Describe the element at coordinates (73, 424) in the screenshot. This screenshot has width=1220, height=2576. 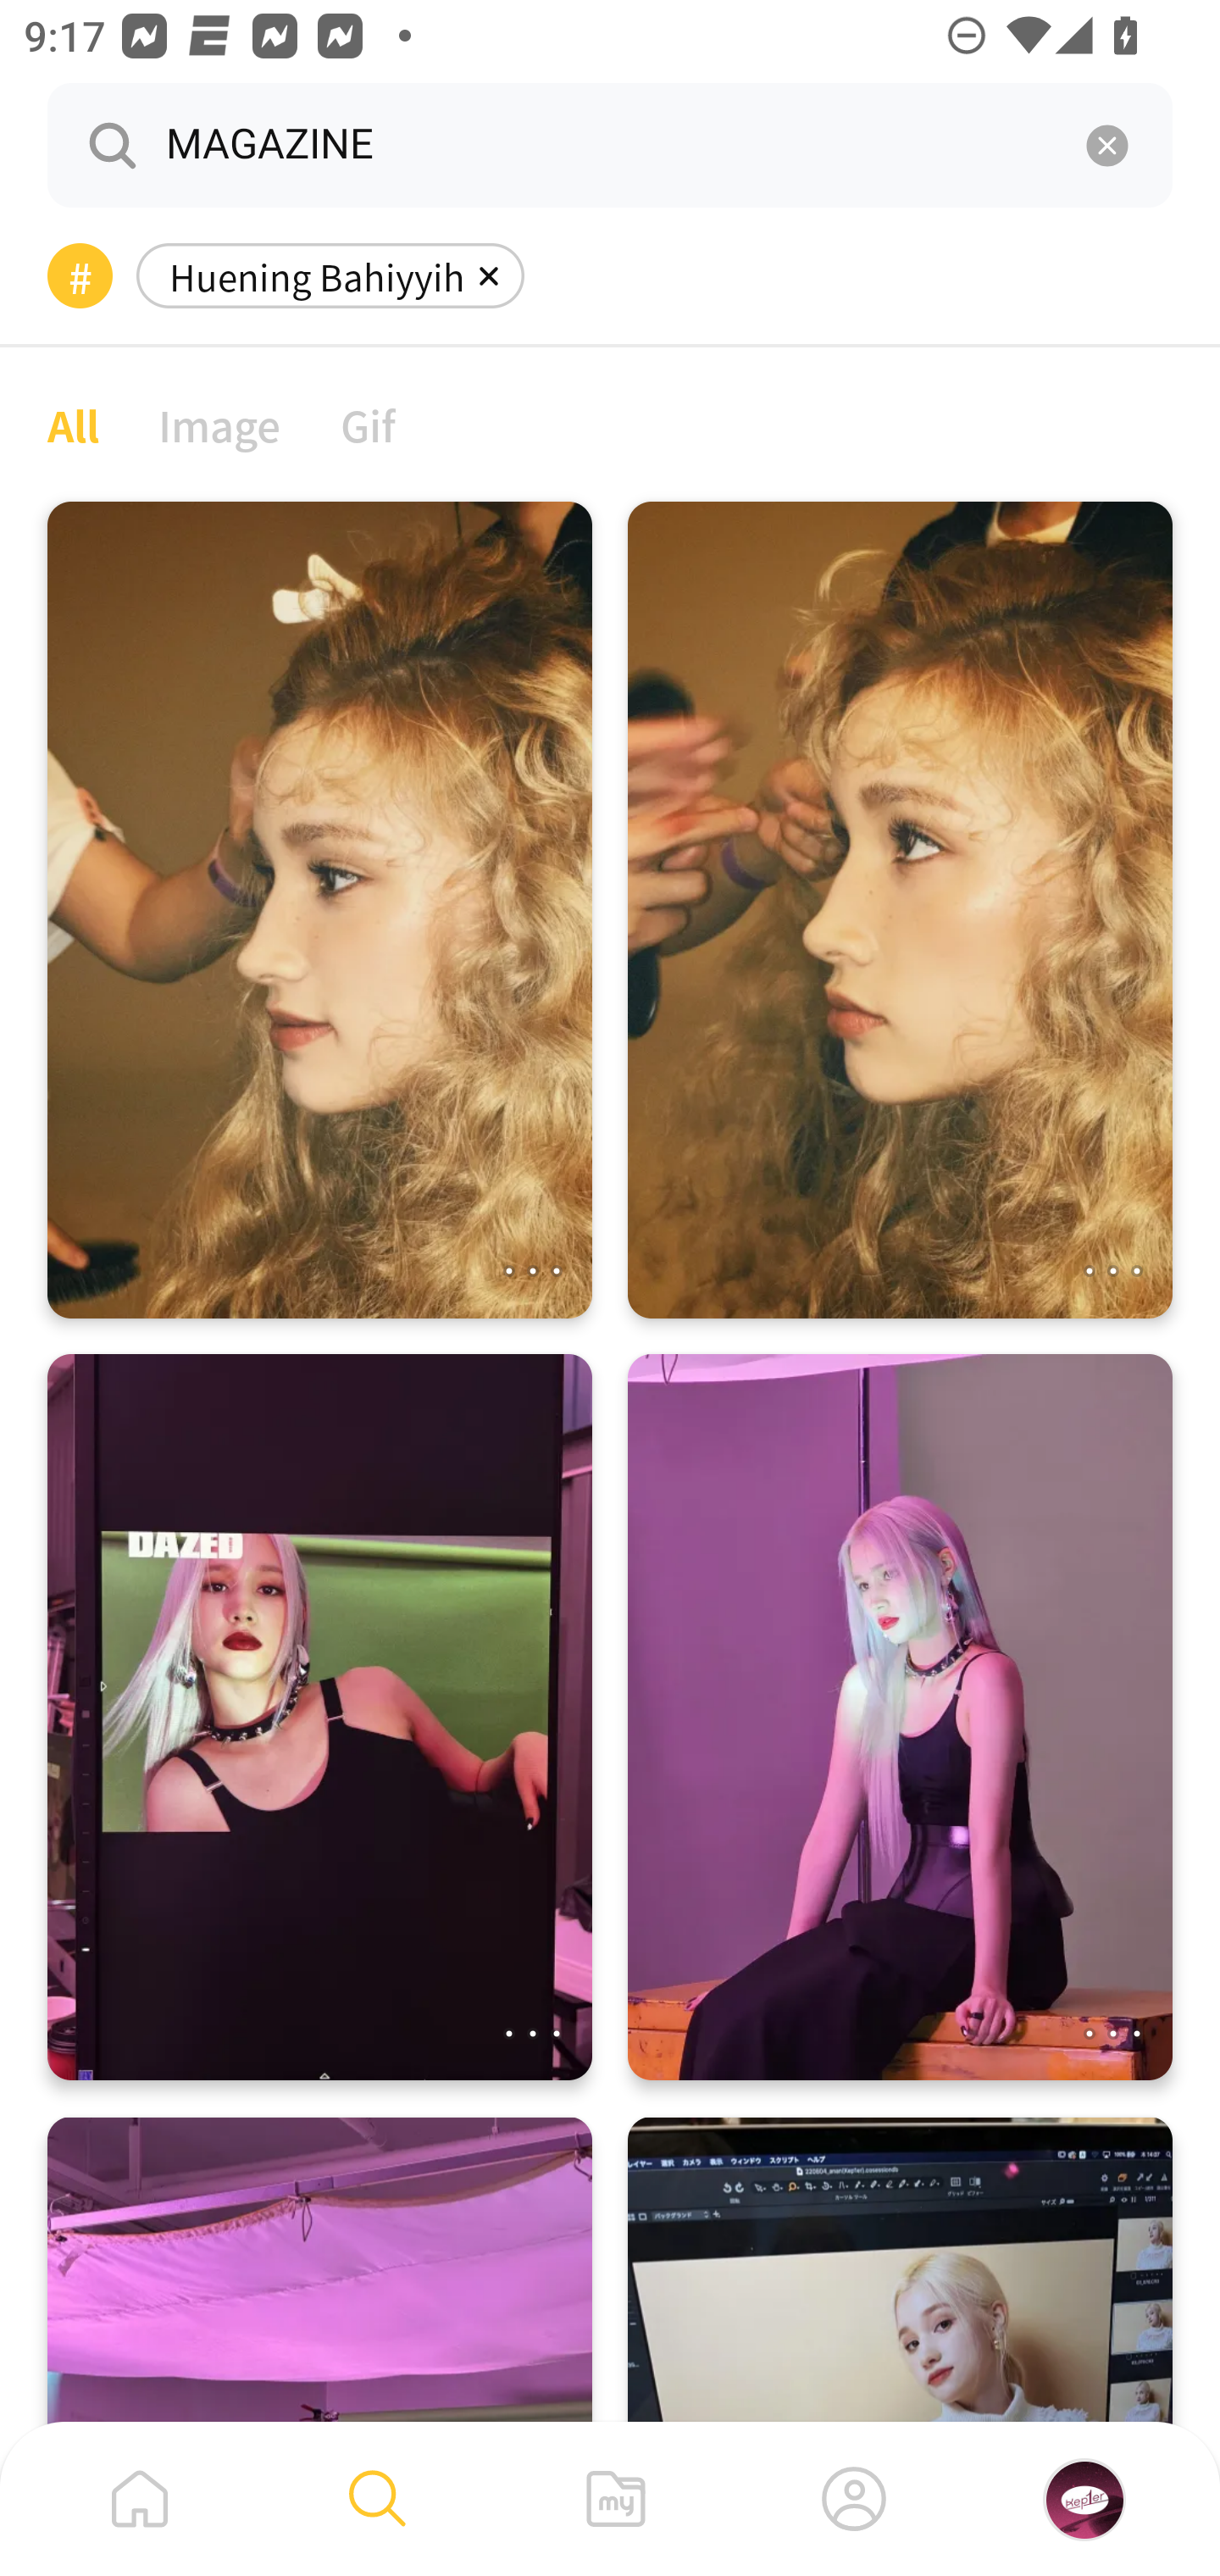
I see `All` at that location.